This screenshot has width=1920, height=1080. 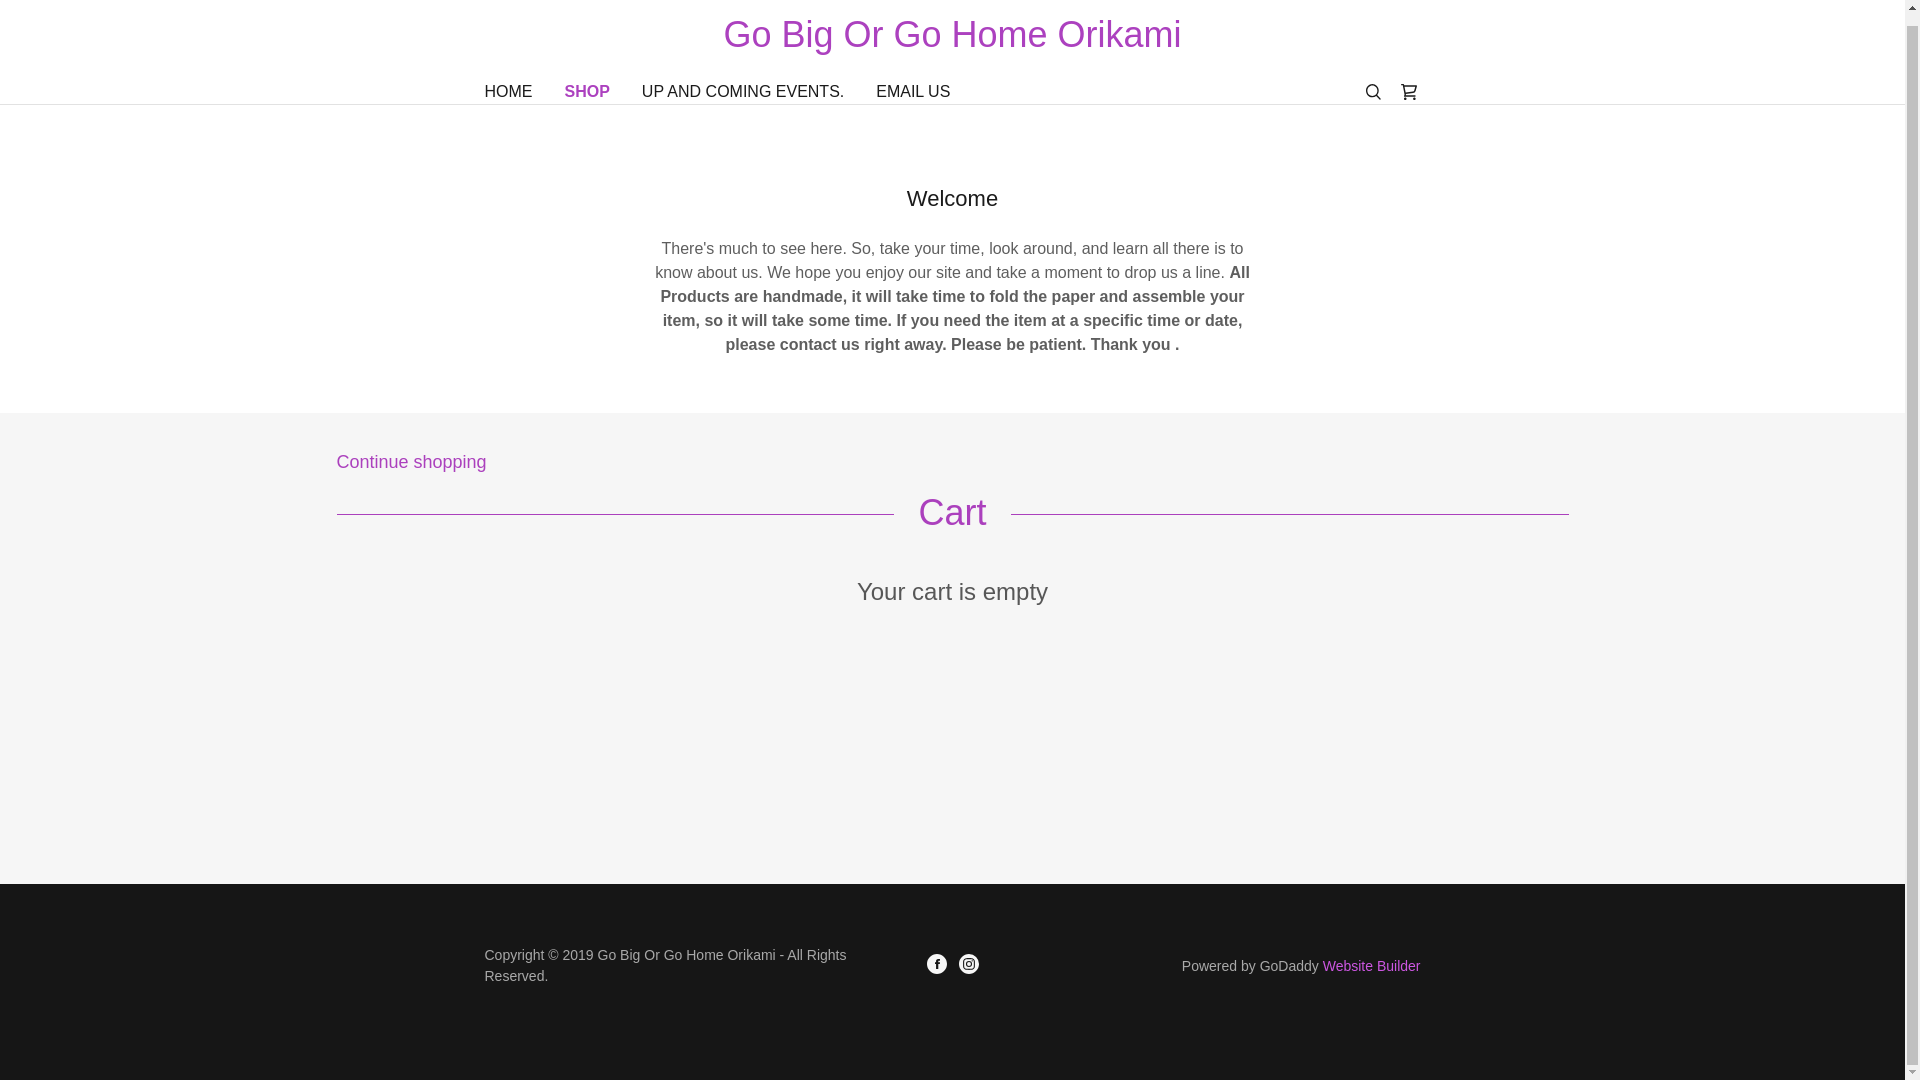 I want to click on Continue shopping, so click(x=952, y=460).